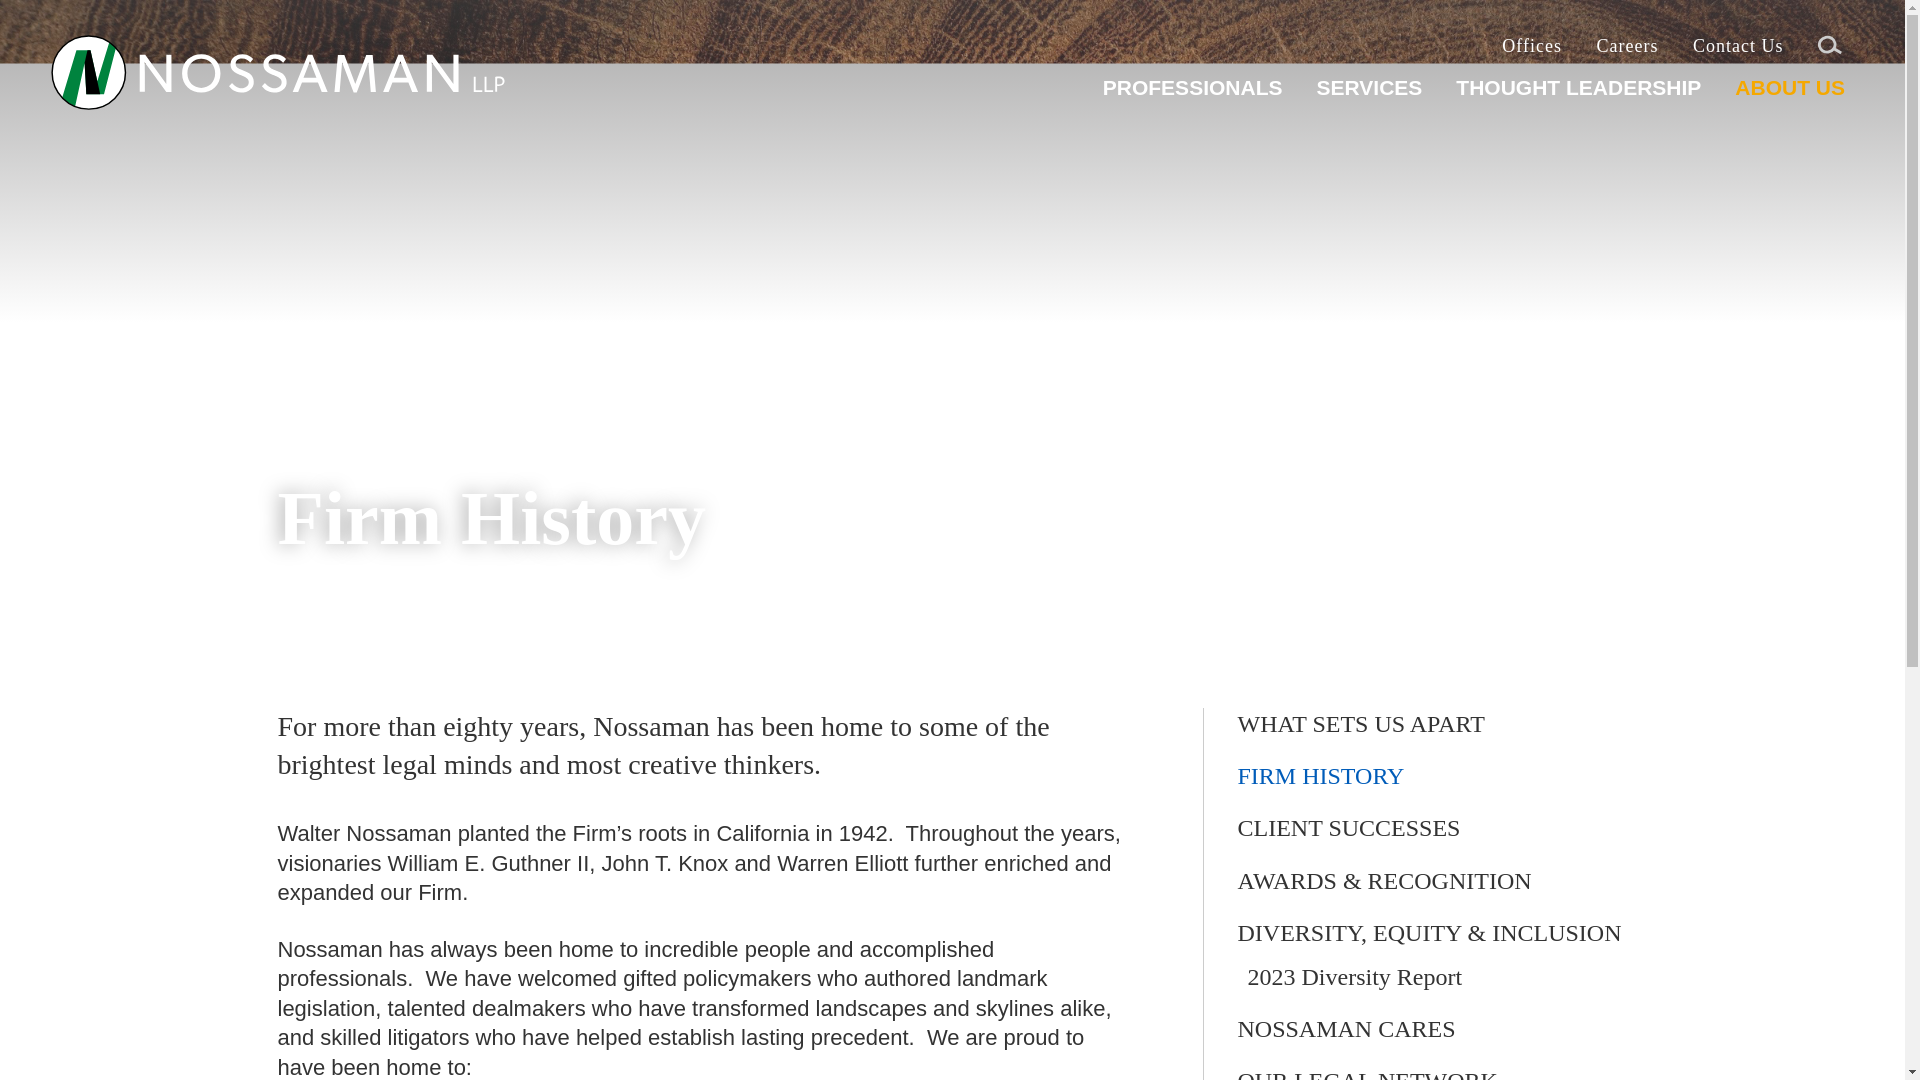 The width and height of the screenshot is (1920, 1080). I want to click on CLIENT SUCCESSES, so click(1350, 828).